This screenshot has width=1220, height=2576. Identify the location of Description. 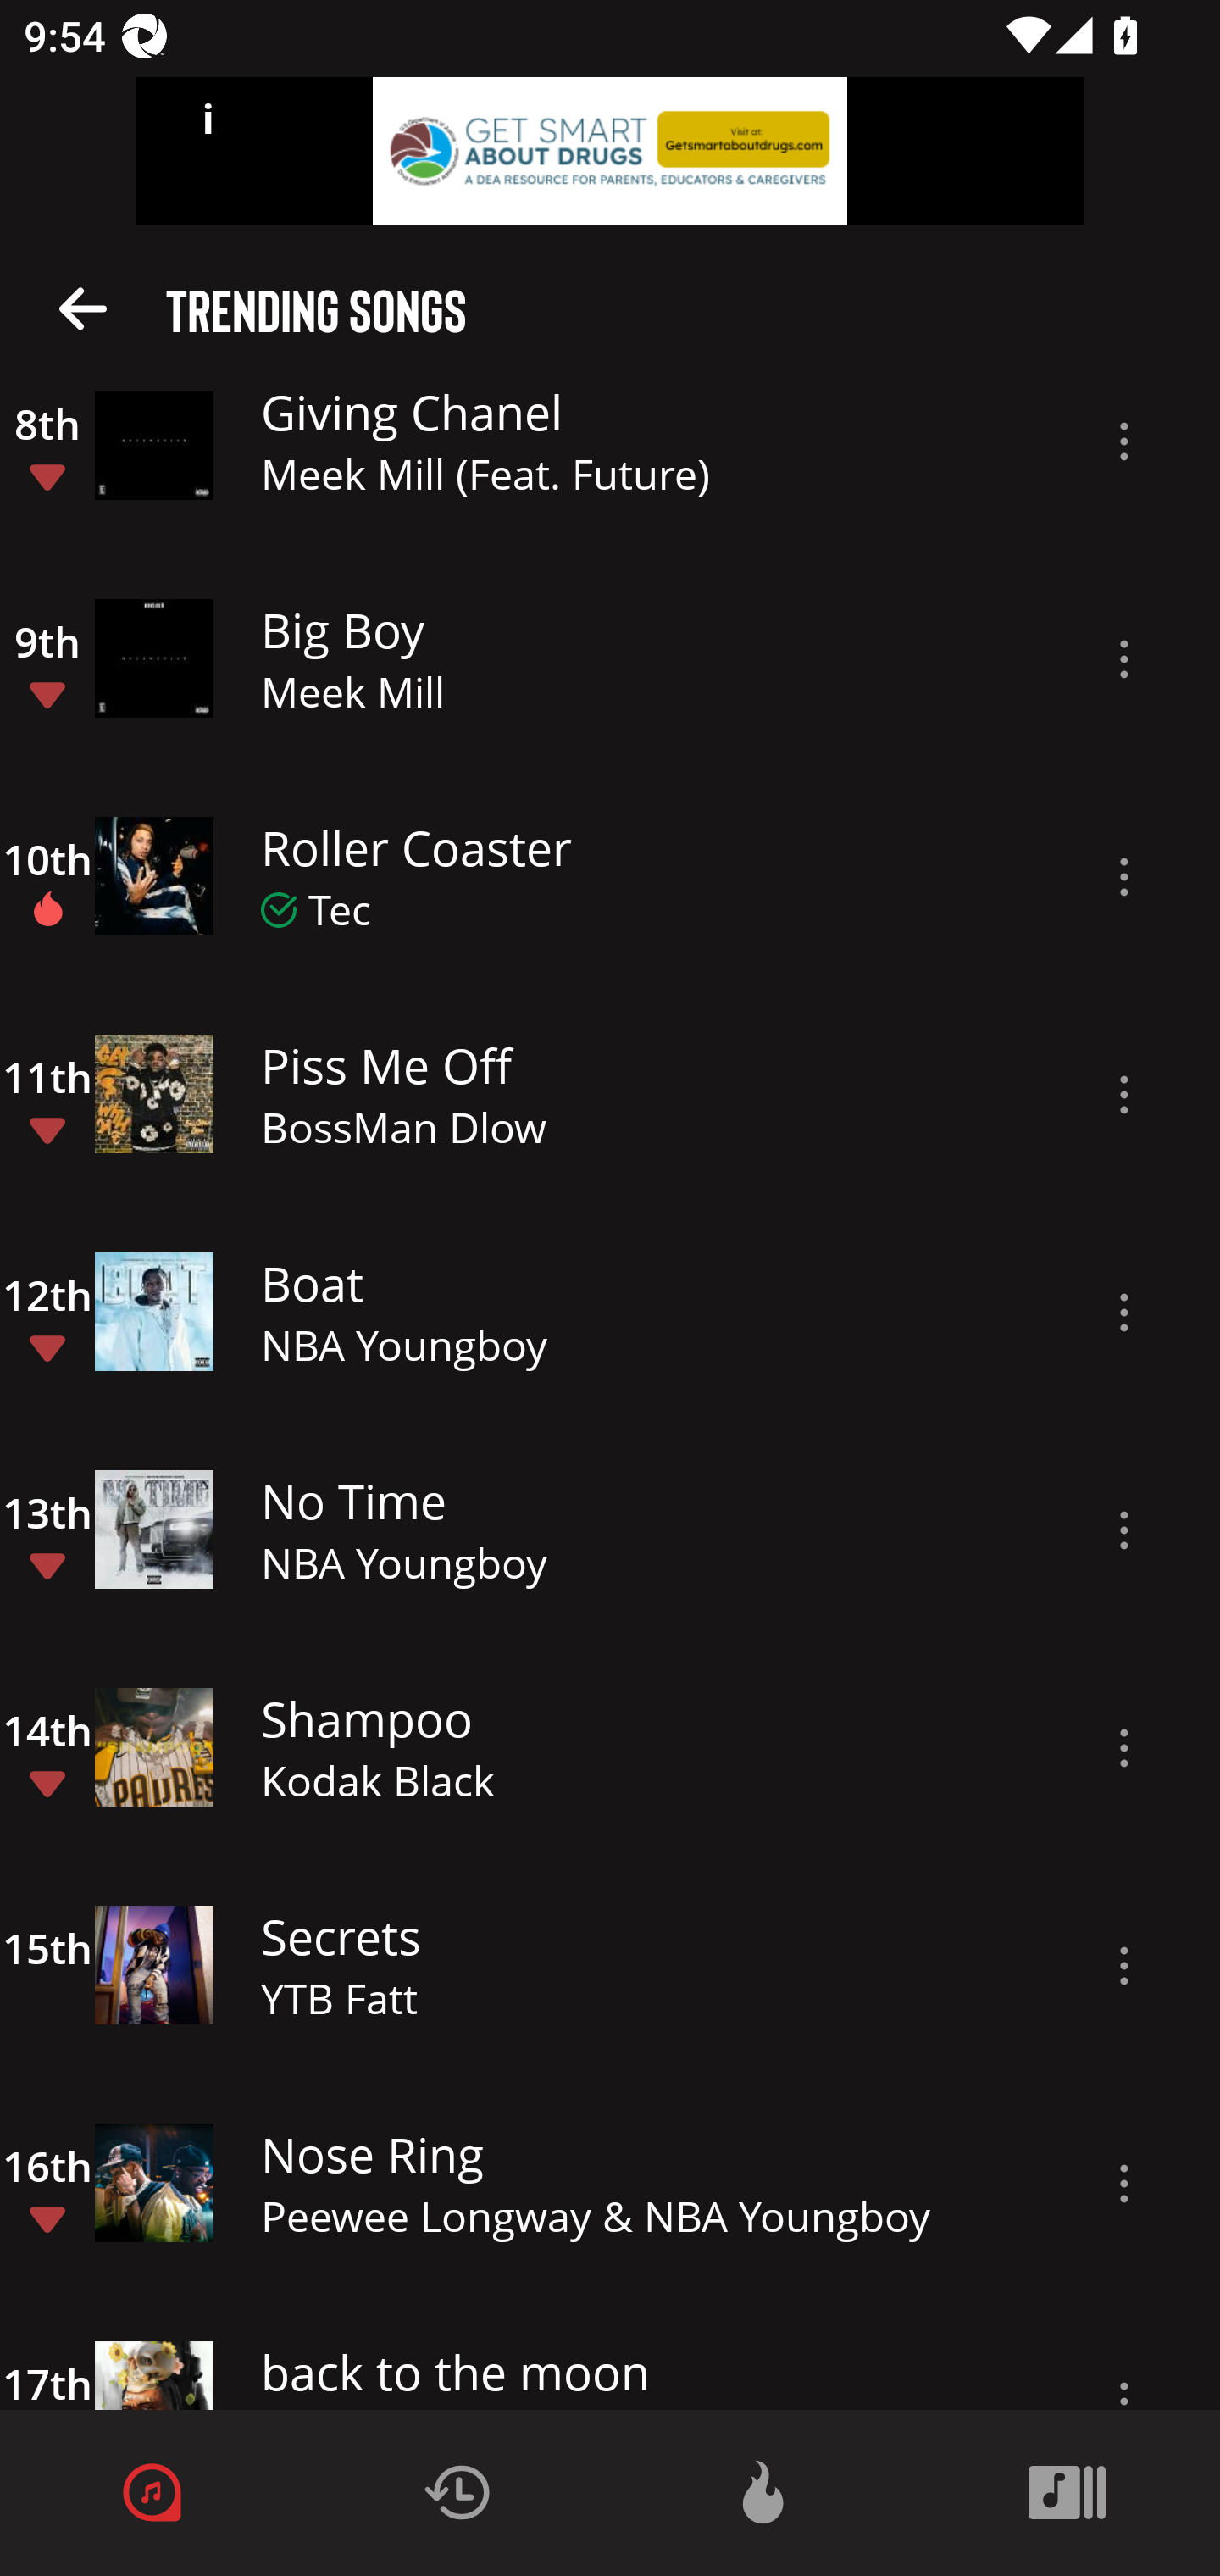
(1124, 1095).